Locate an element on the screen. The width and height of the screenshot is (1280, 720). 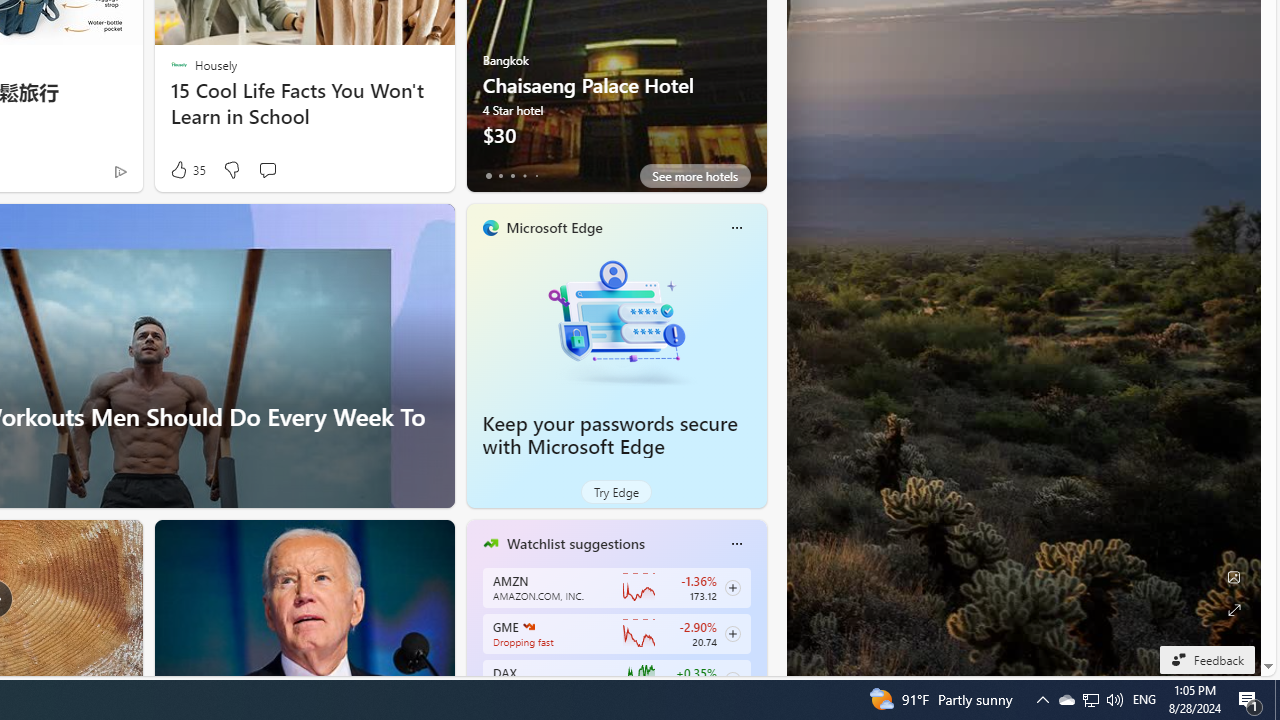
Keep your passwords secure with Microsoft Edge is located at coordinates (610, 435).